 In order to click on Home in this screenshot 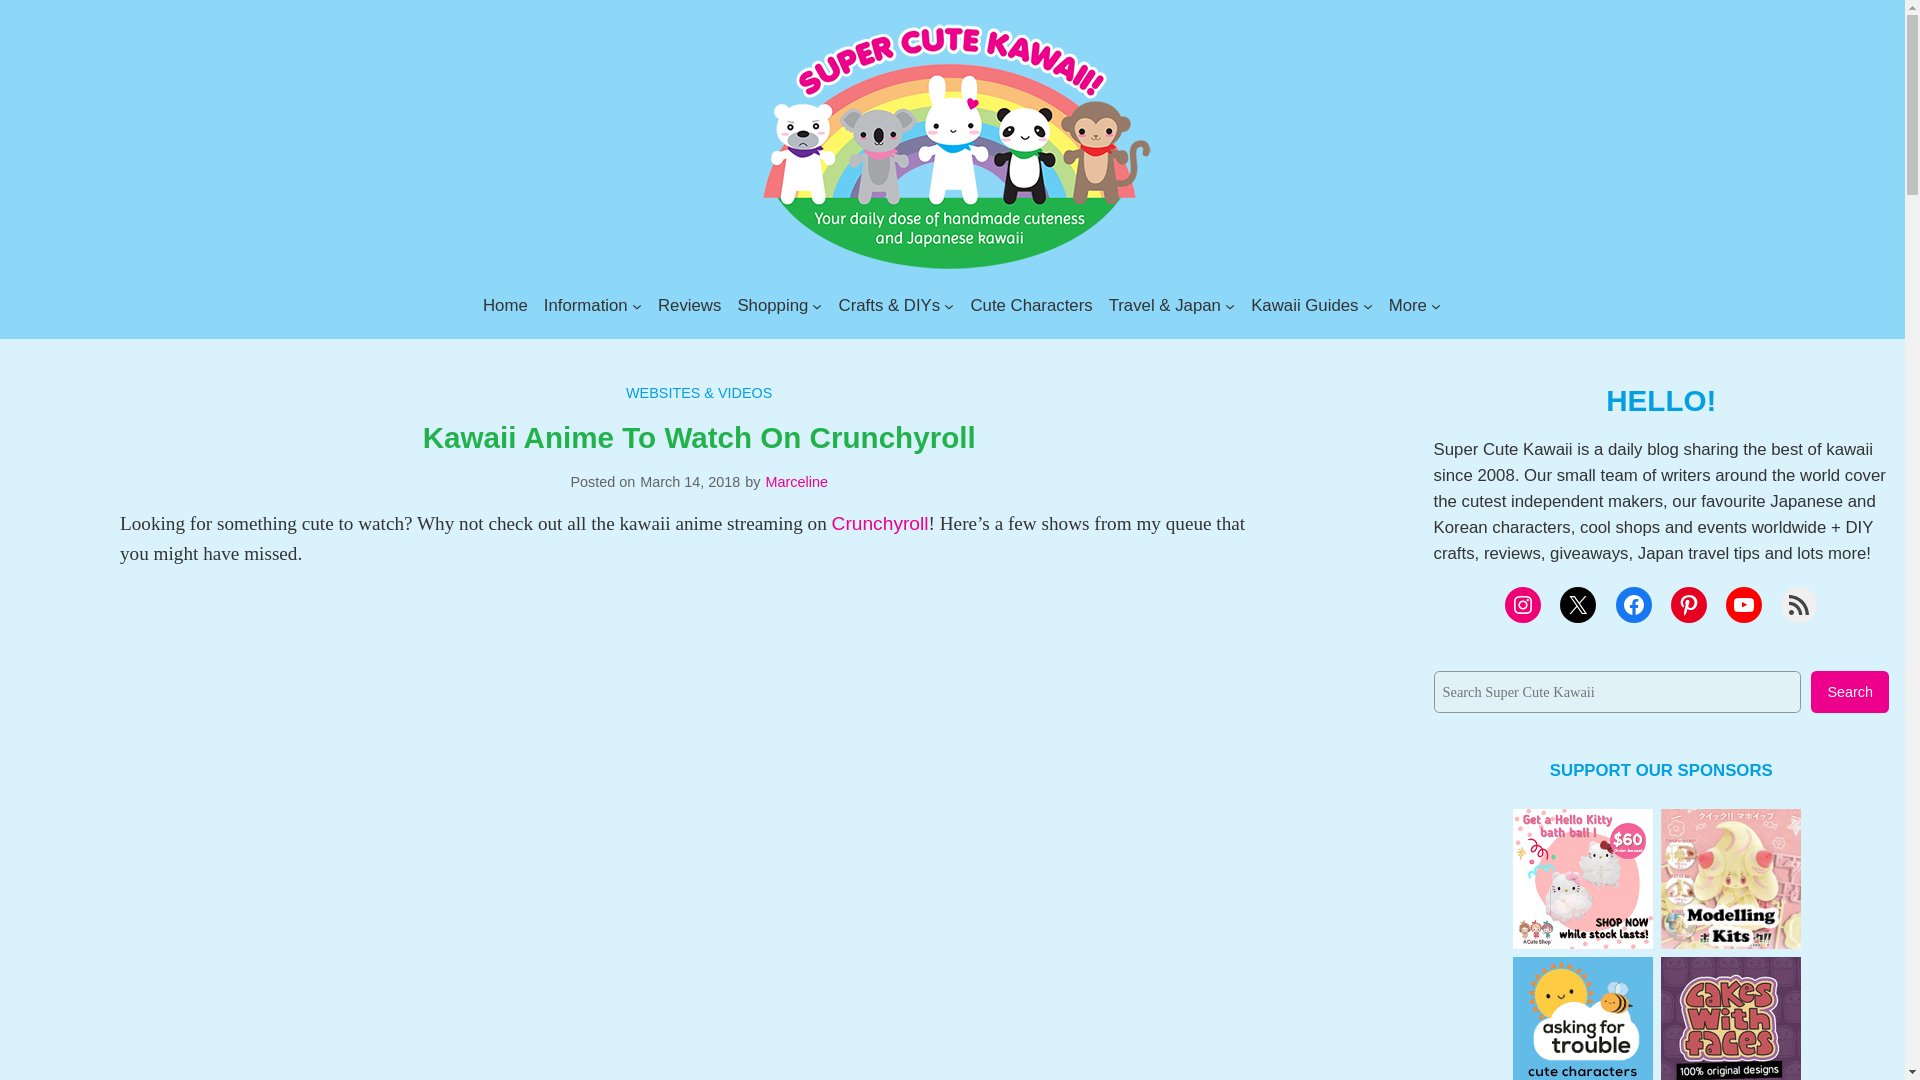, I will do `click(506, 305)`.